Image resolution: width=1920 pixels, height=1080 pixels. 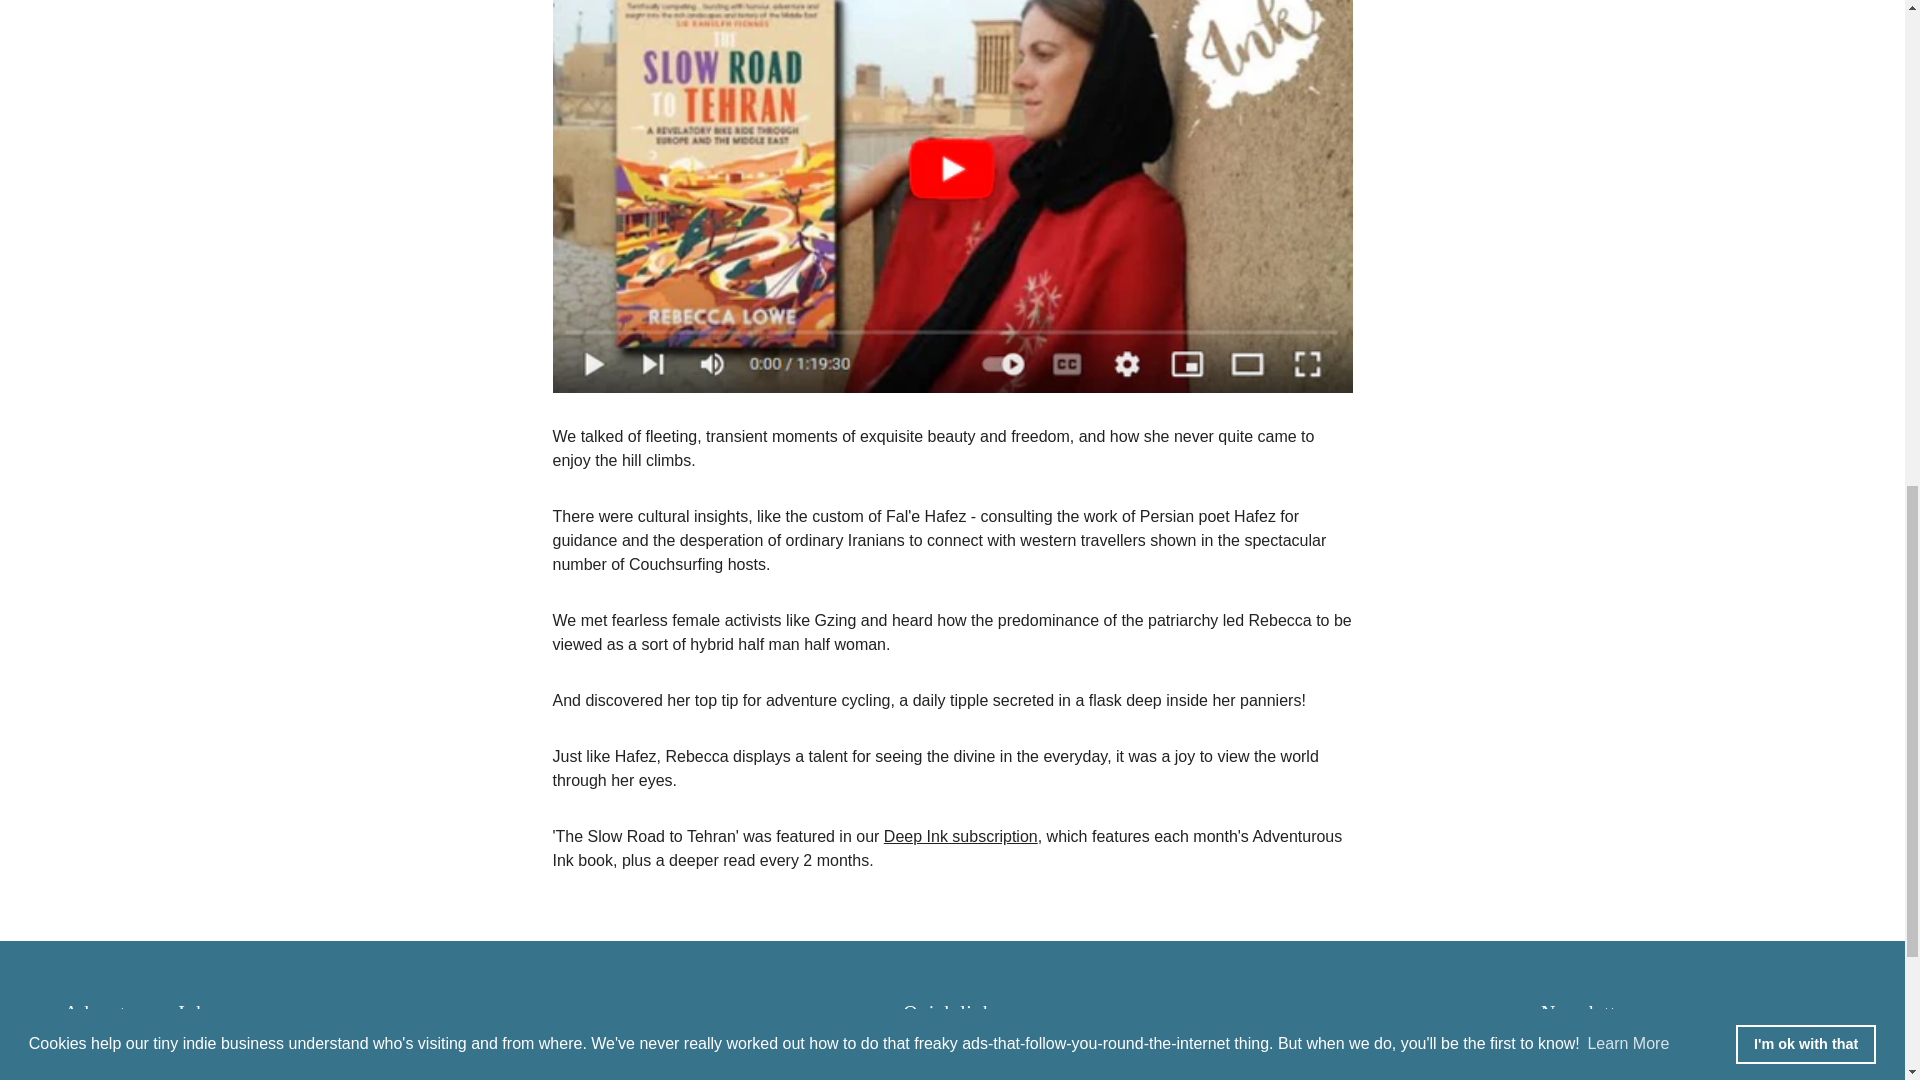 What do you see at coordinates (960, 836) in the screenshot?
I see `Discover Deep Ink` at bounding box center [960, 836].